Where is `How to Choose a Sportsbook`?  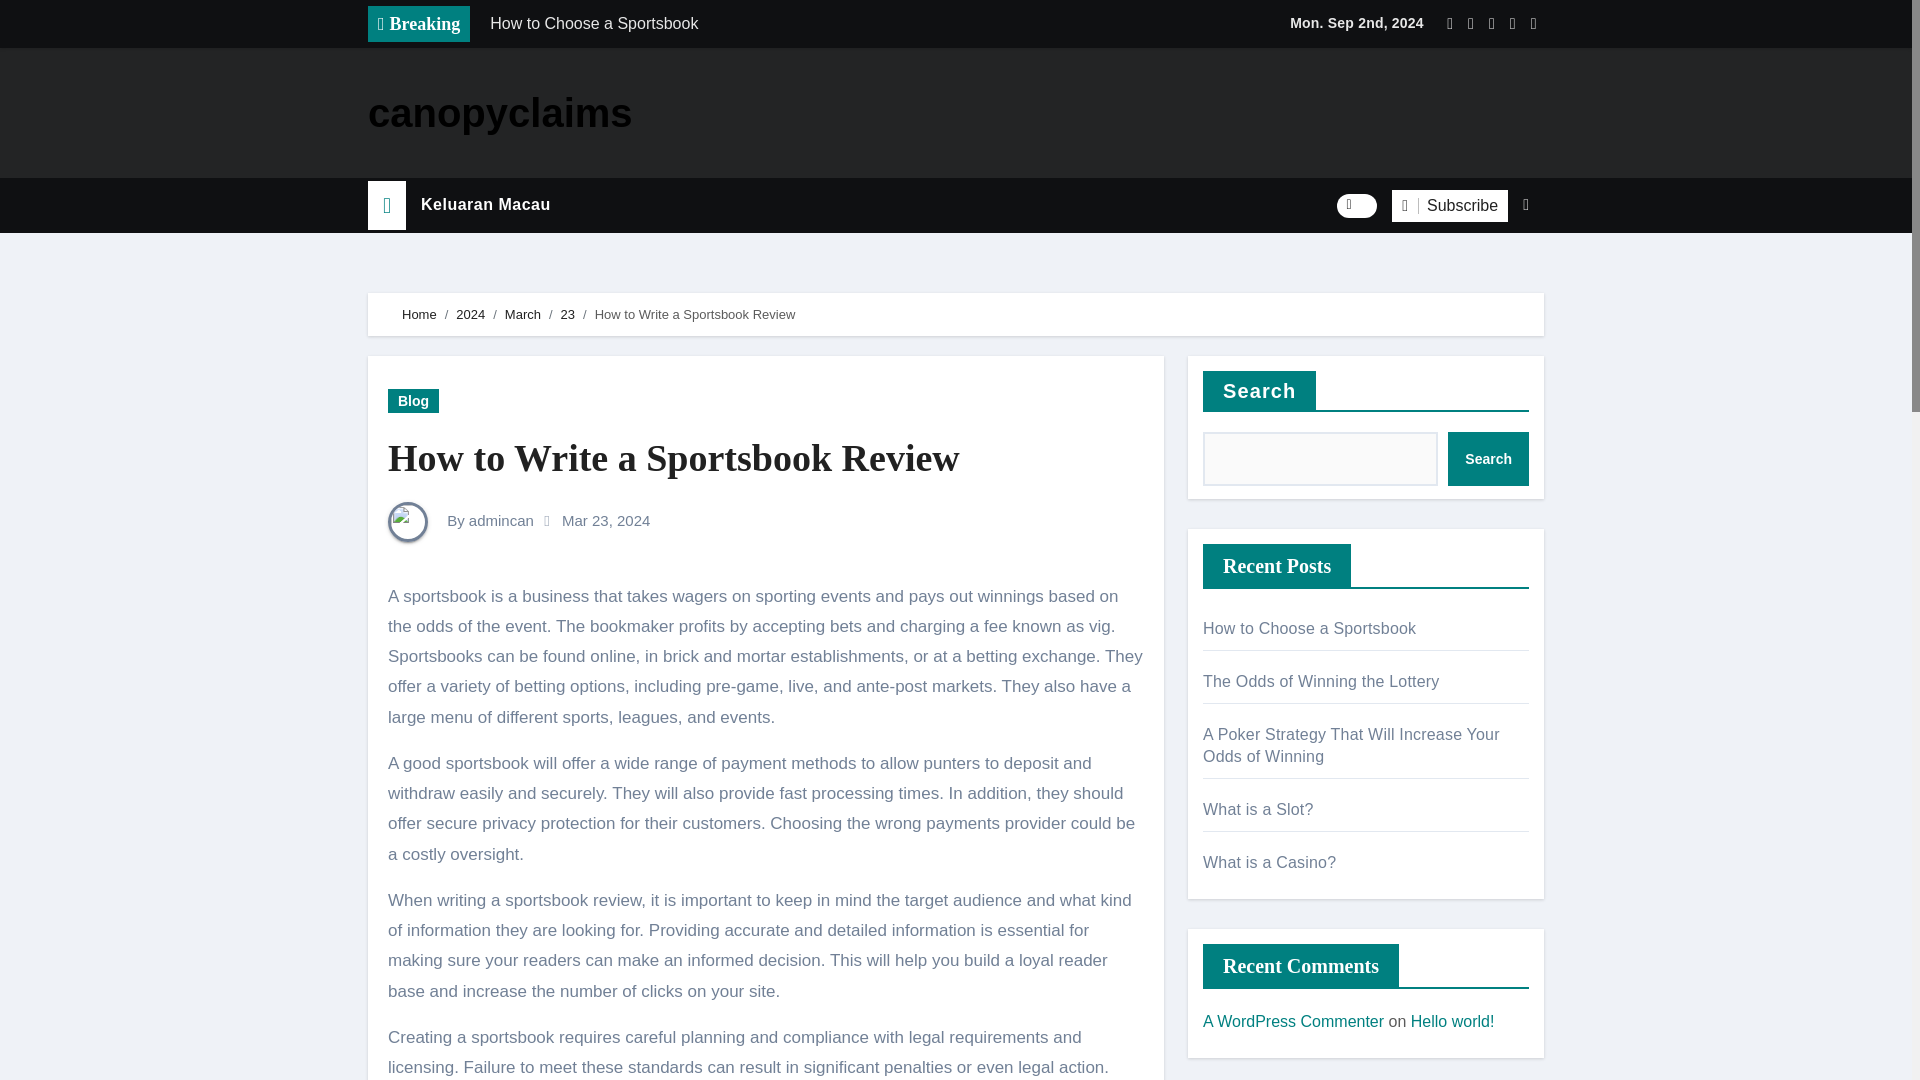 How to Choose a Sportsbook is located at coordinates (757, 24).